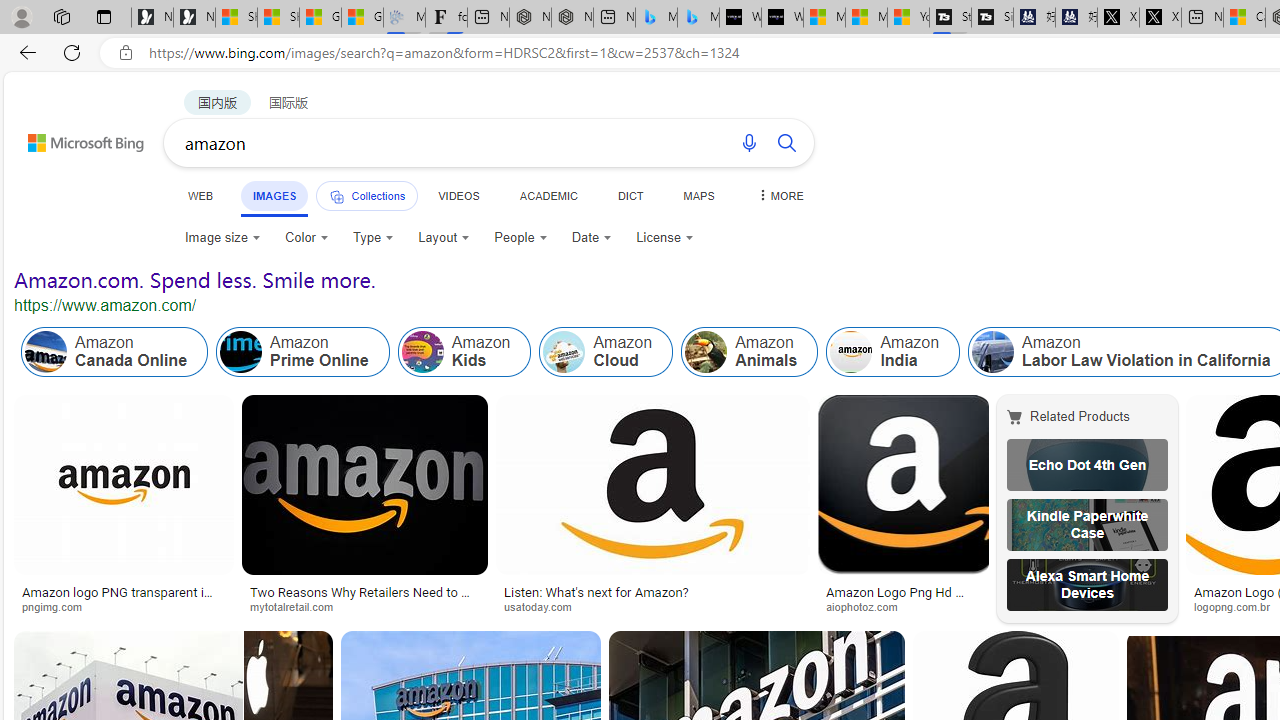  I want to click on pngimg.com, so click(58, 606).